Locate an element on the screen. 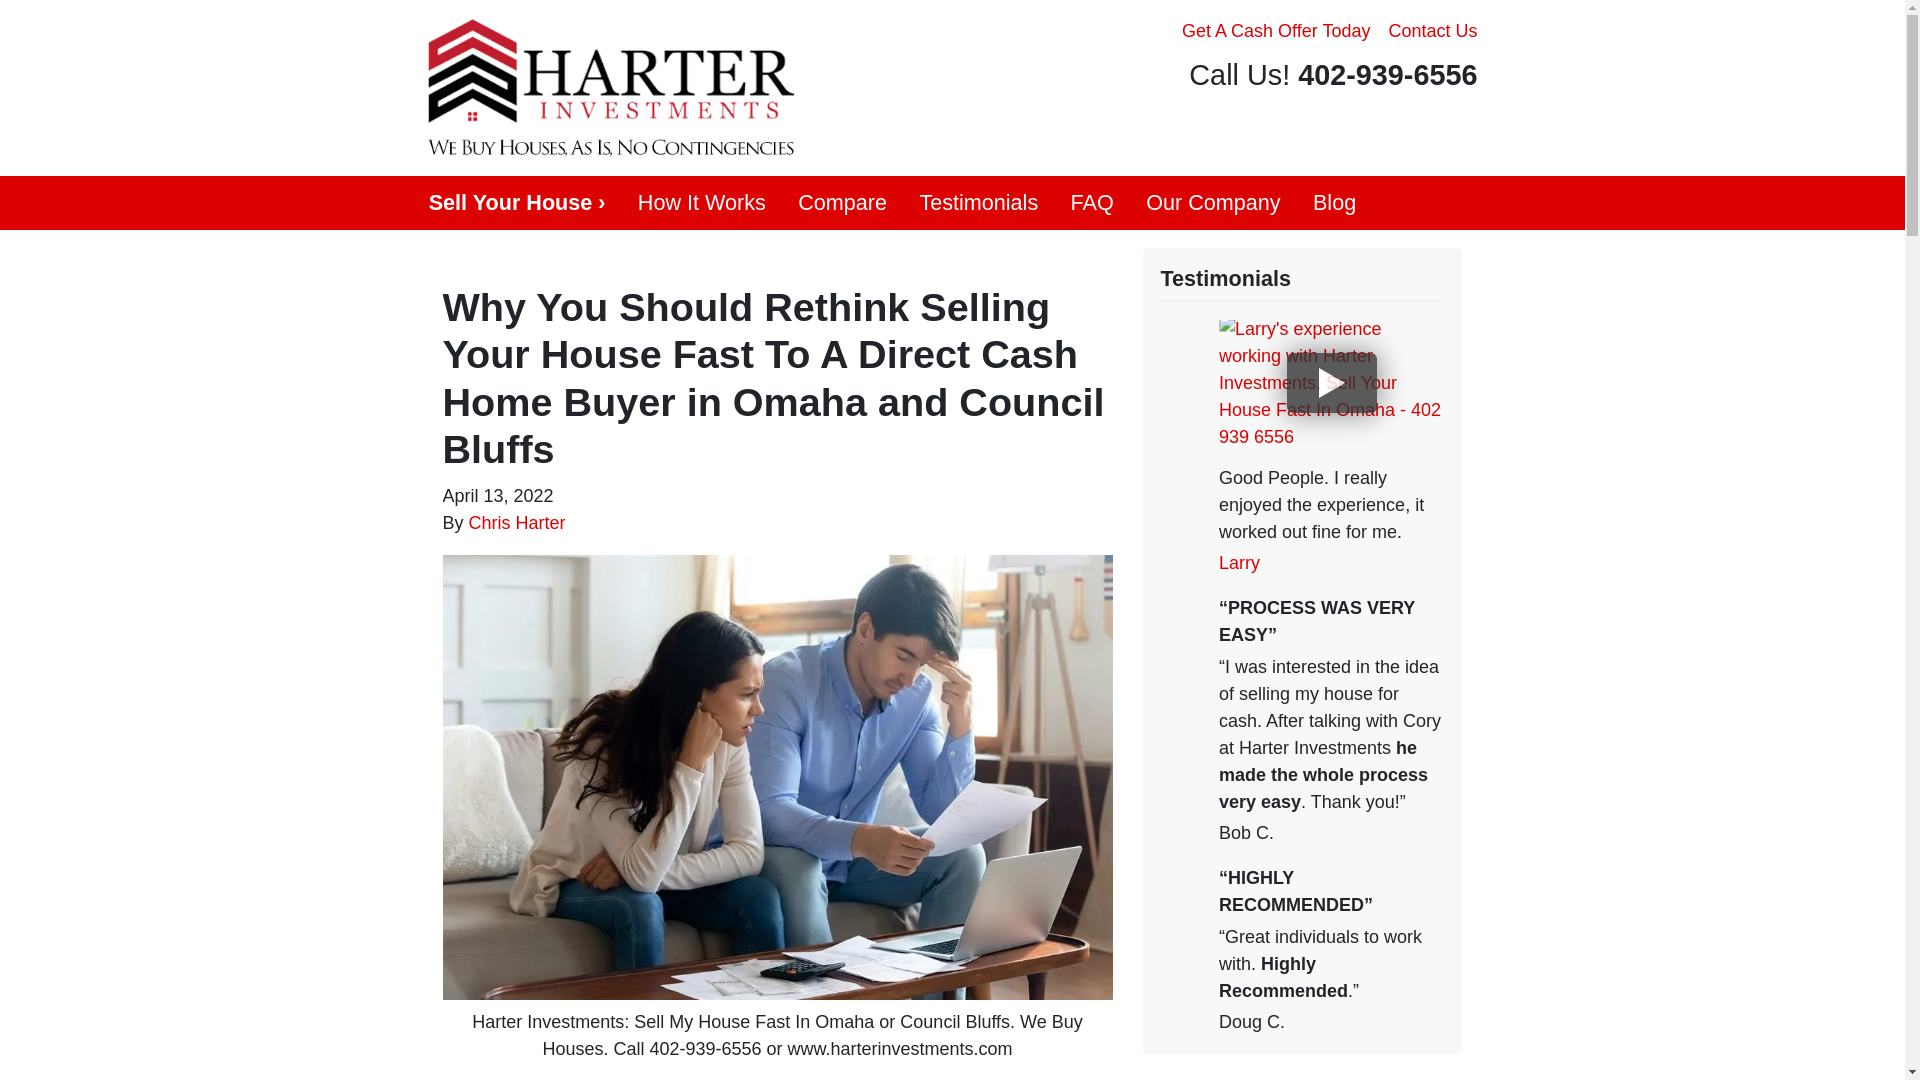  Compare is located at coordinates (842, 203).